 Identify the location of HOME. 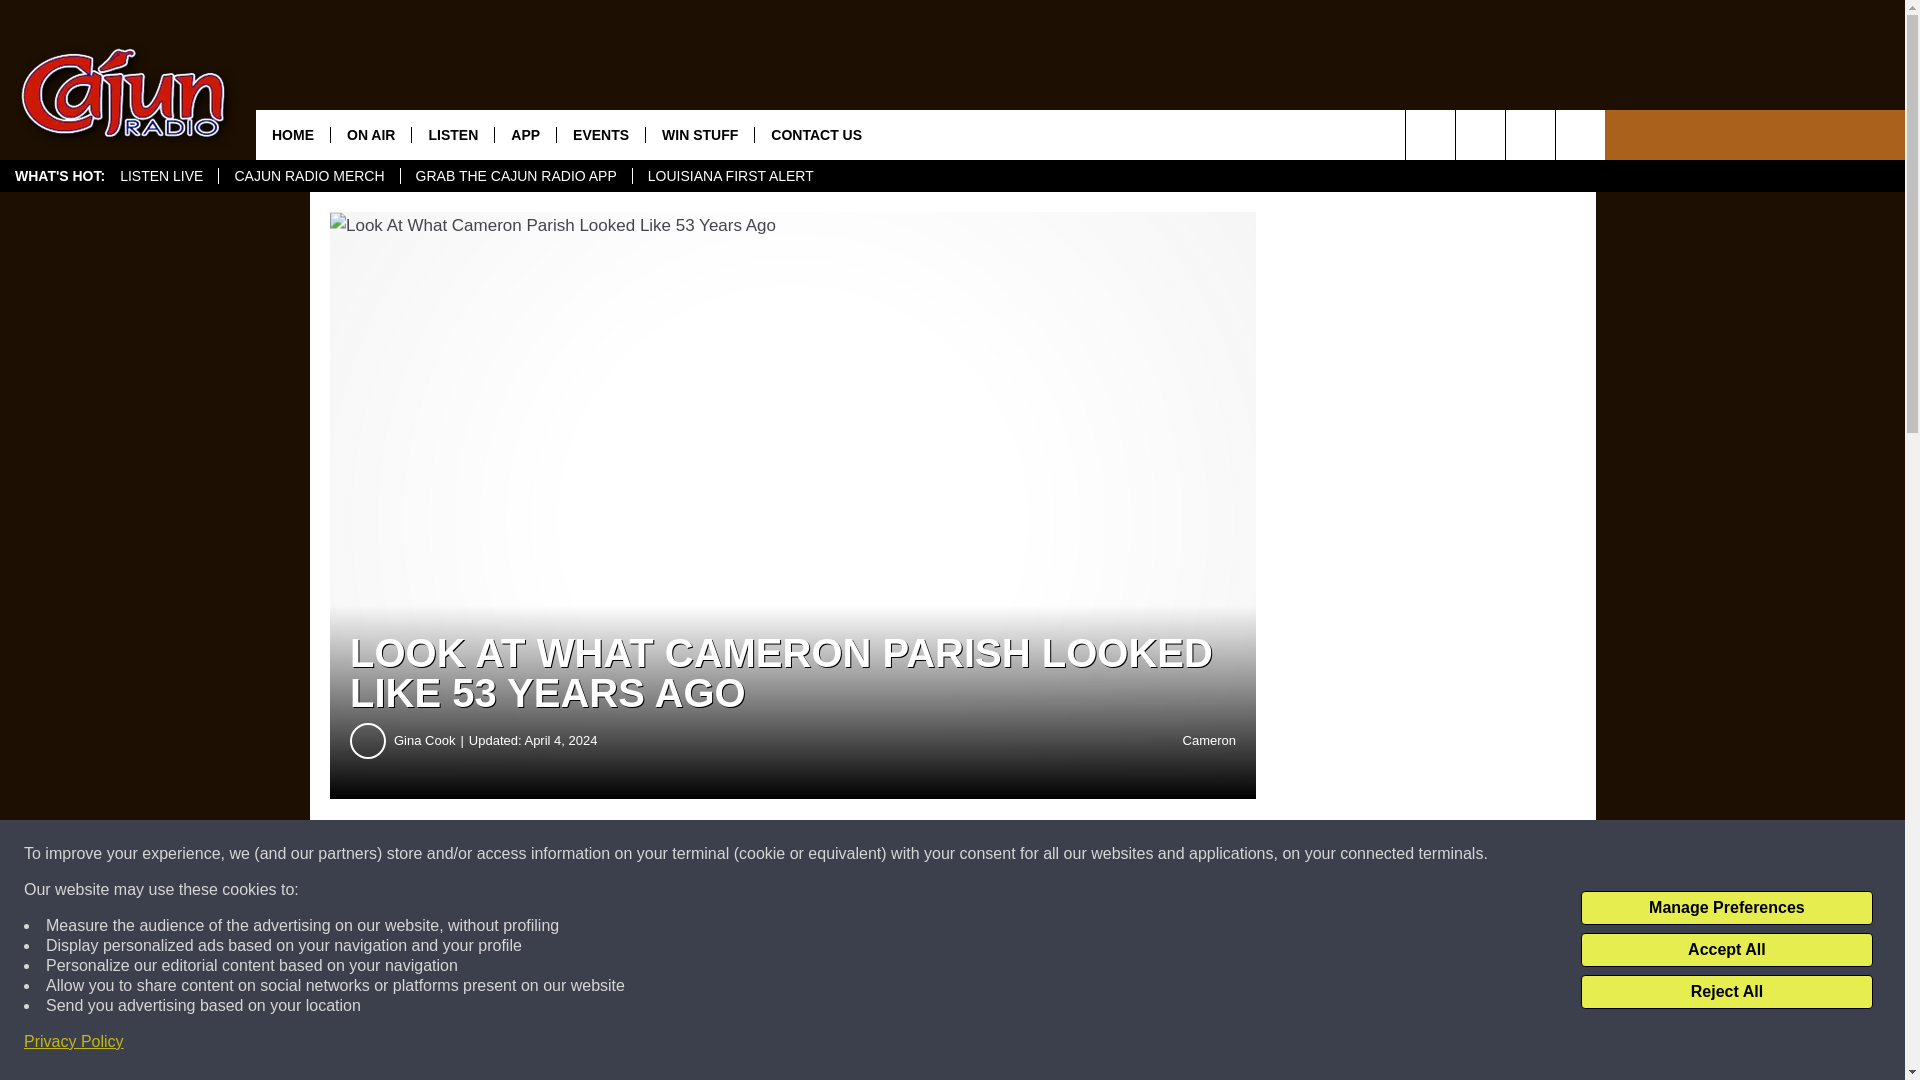
(292, 134).